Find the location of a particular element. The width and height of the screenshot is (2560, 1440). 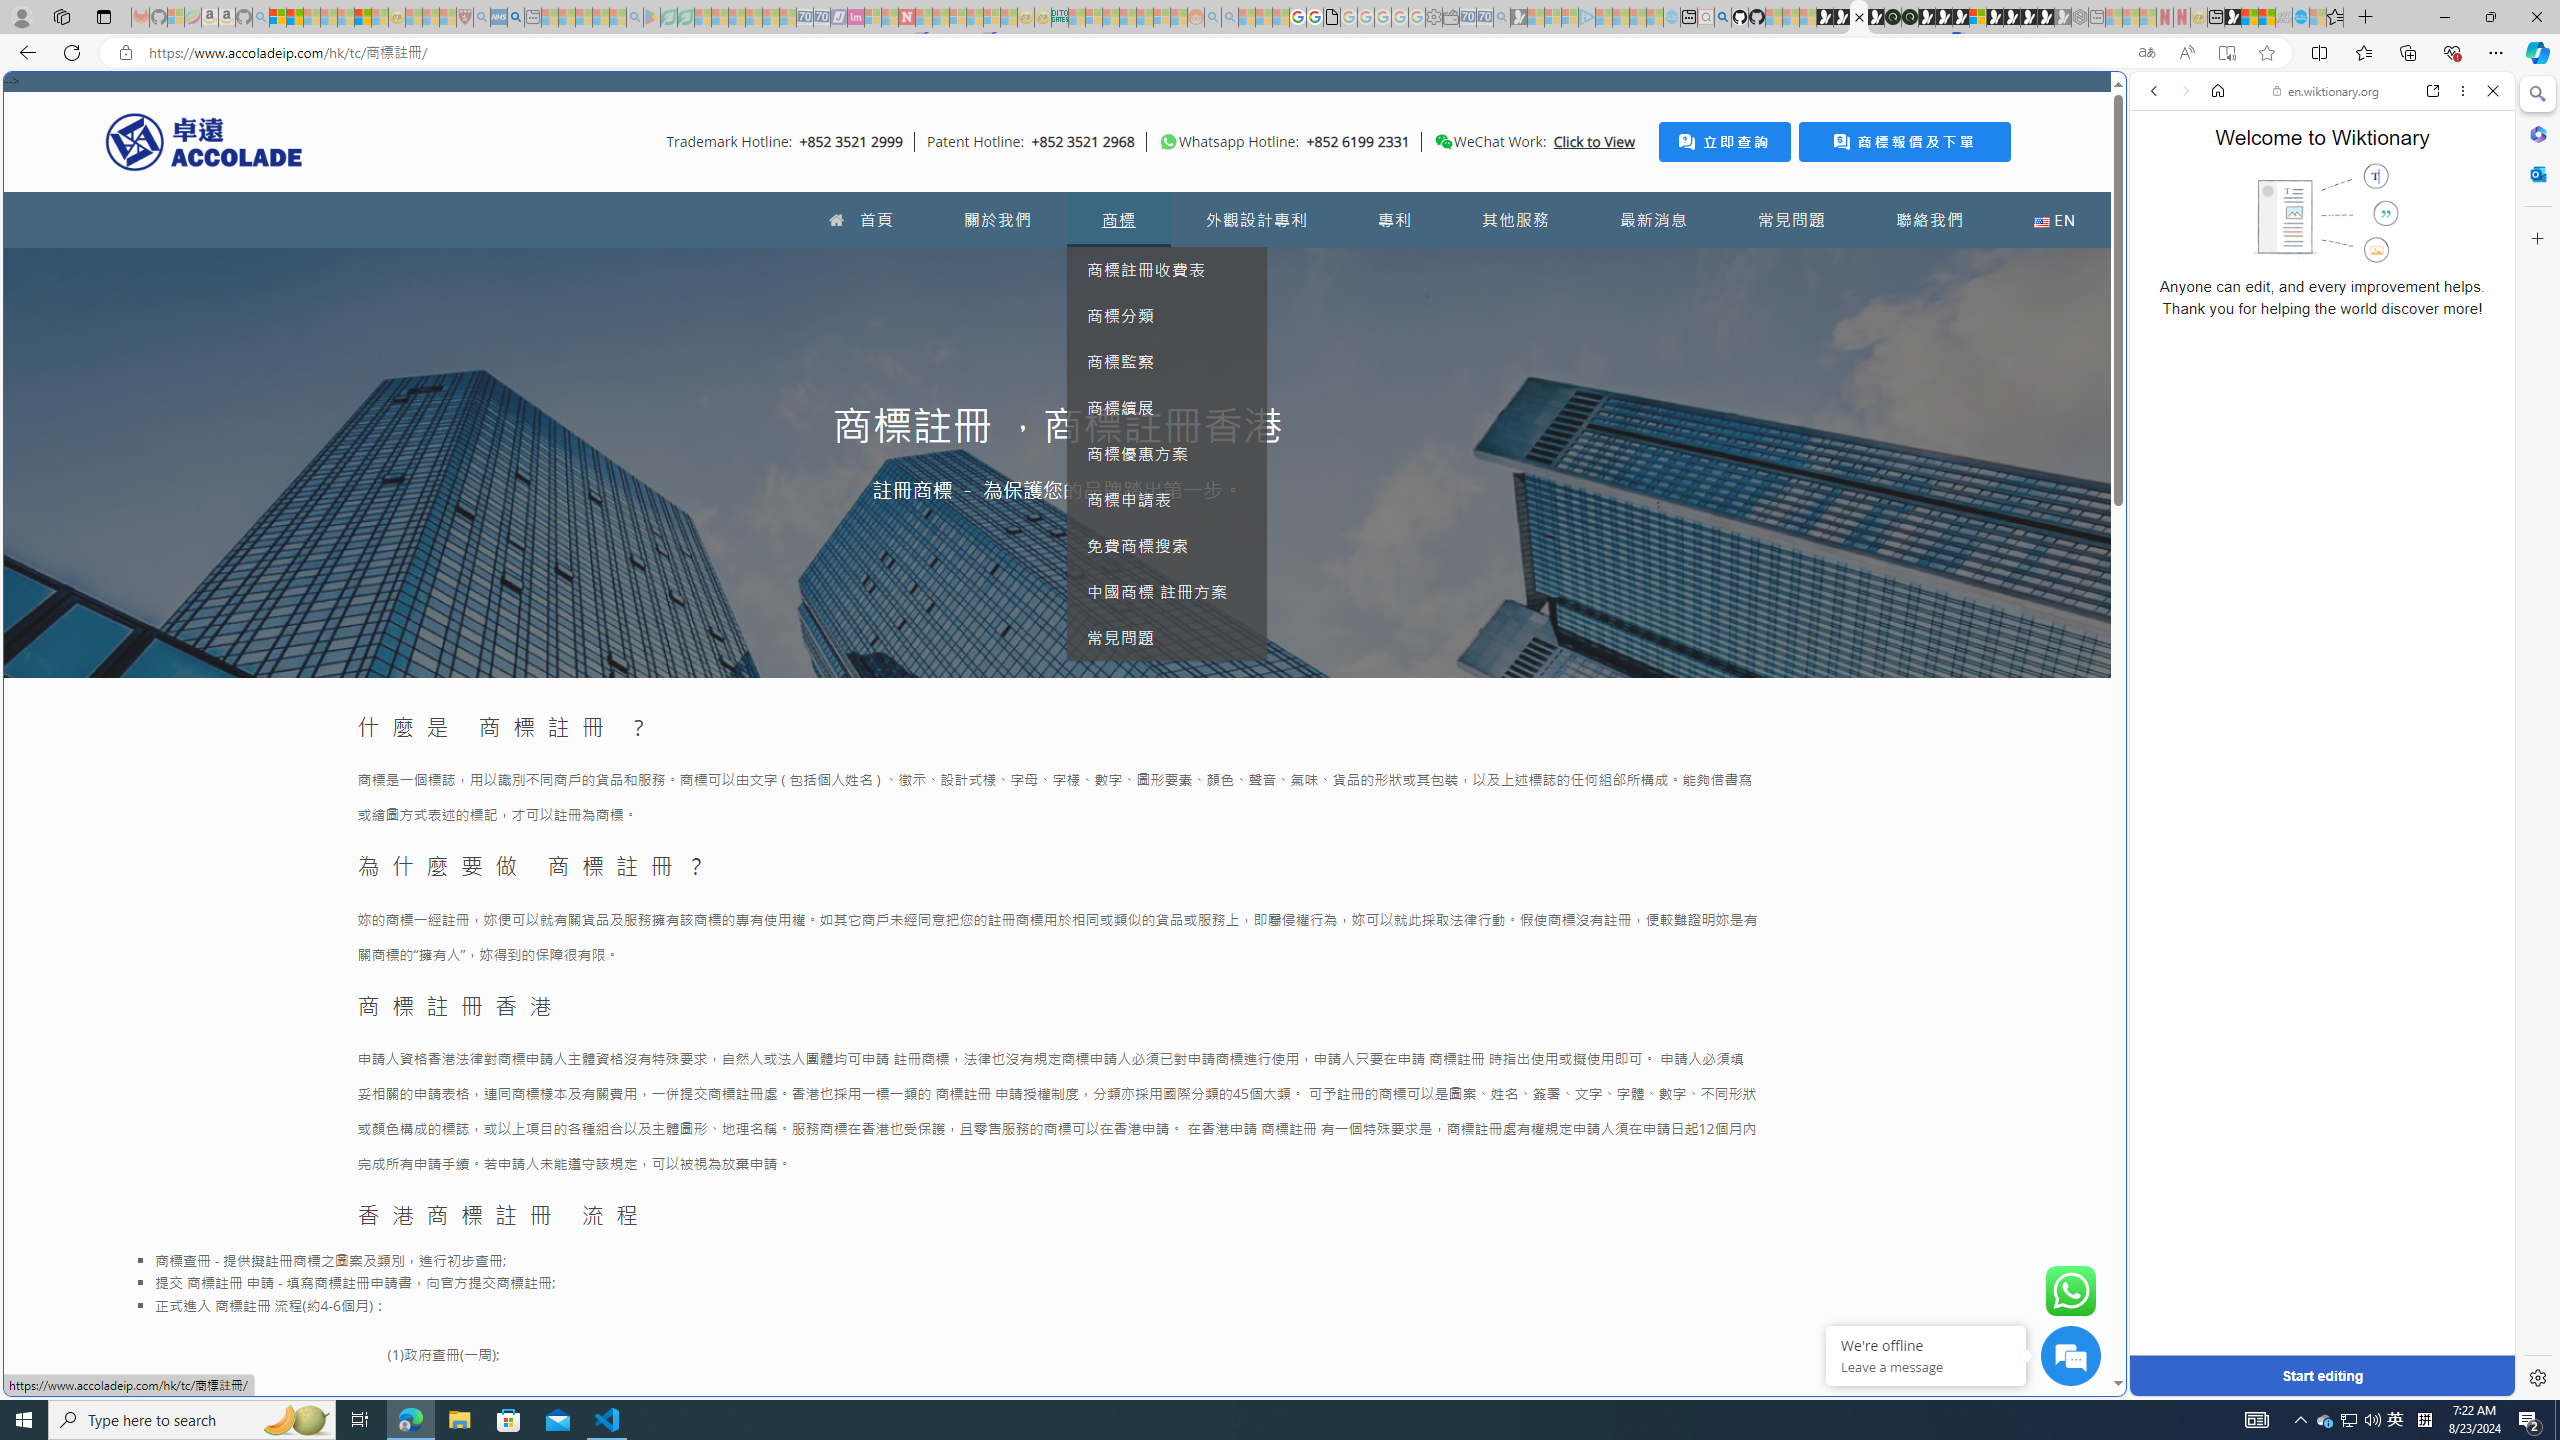

Microsoft Start Gaming - Sleeping is located at coordinates (1519, 17).